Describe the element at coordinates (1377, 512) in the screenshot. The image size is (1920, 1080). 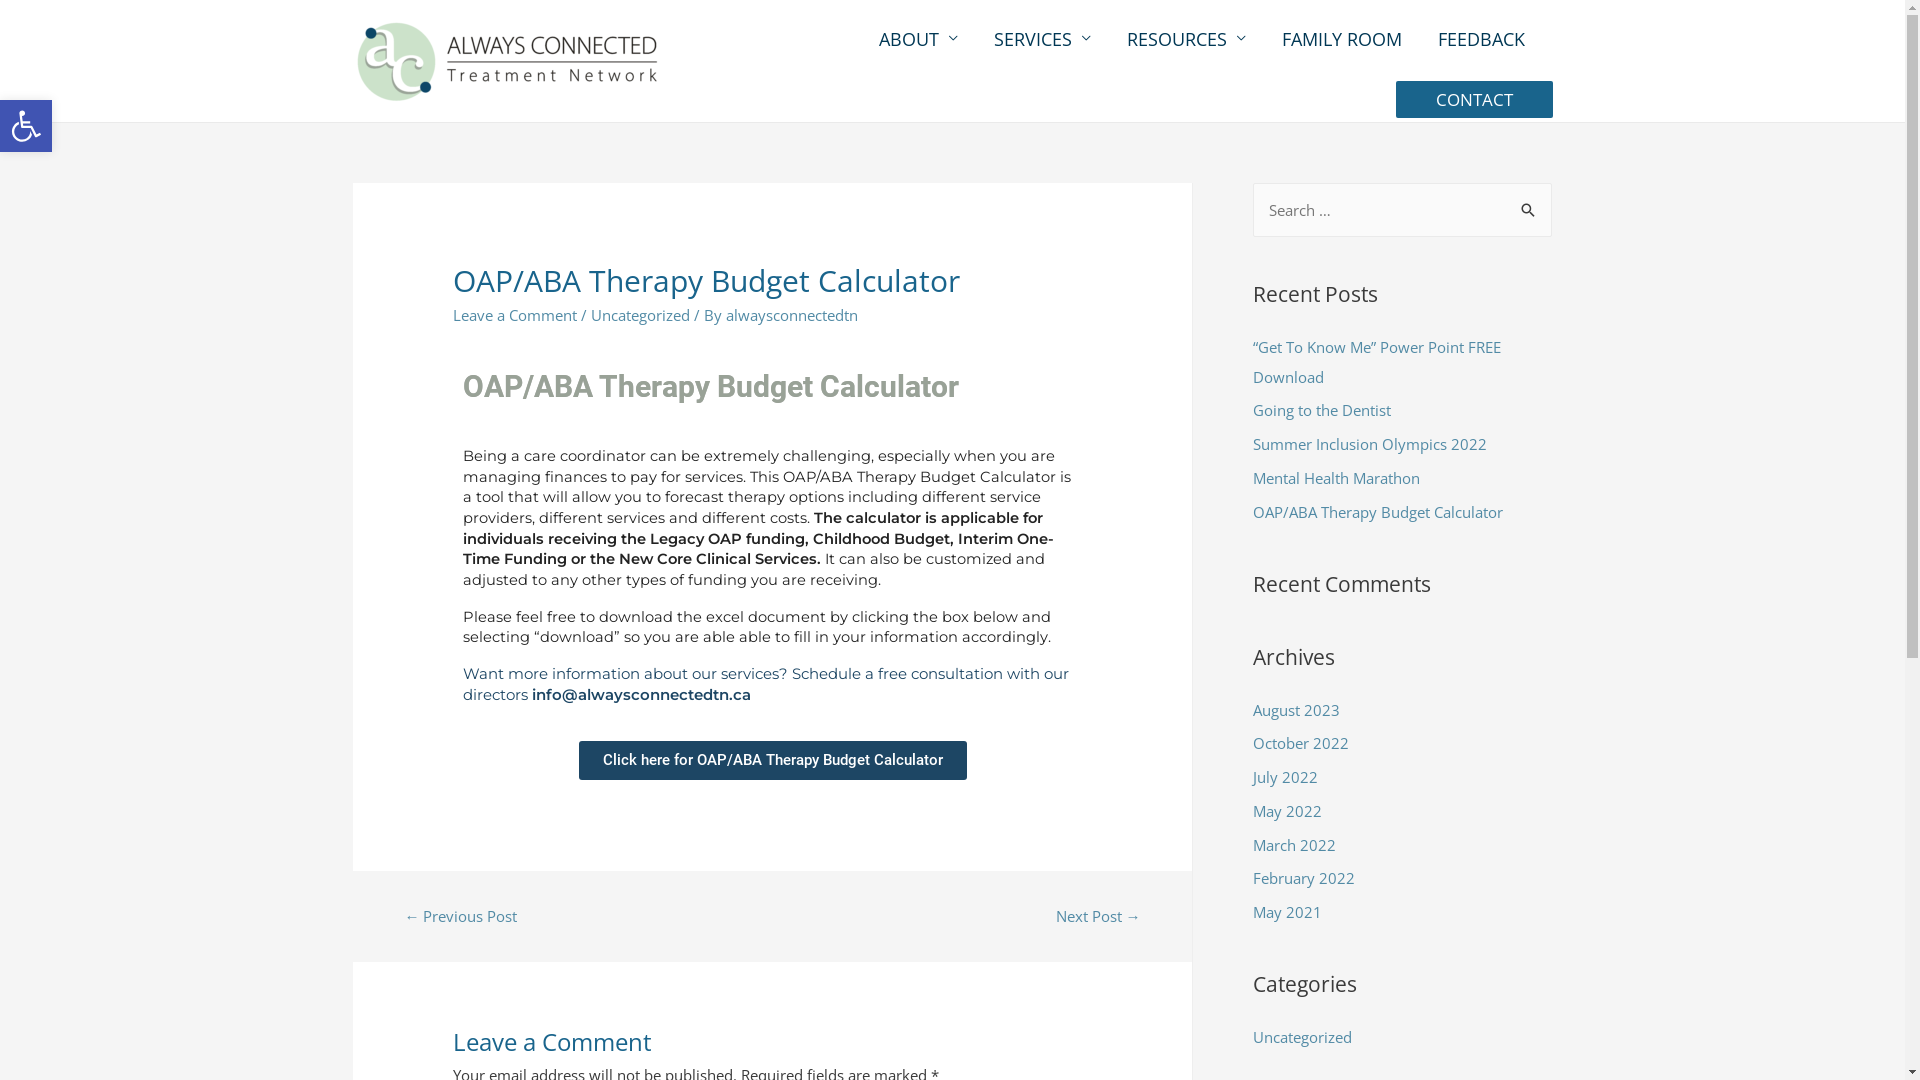
I see `OAP/ABA Therapy Budget Calculator` at that location.